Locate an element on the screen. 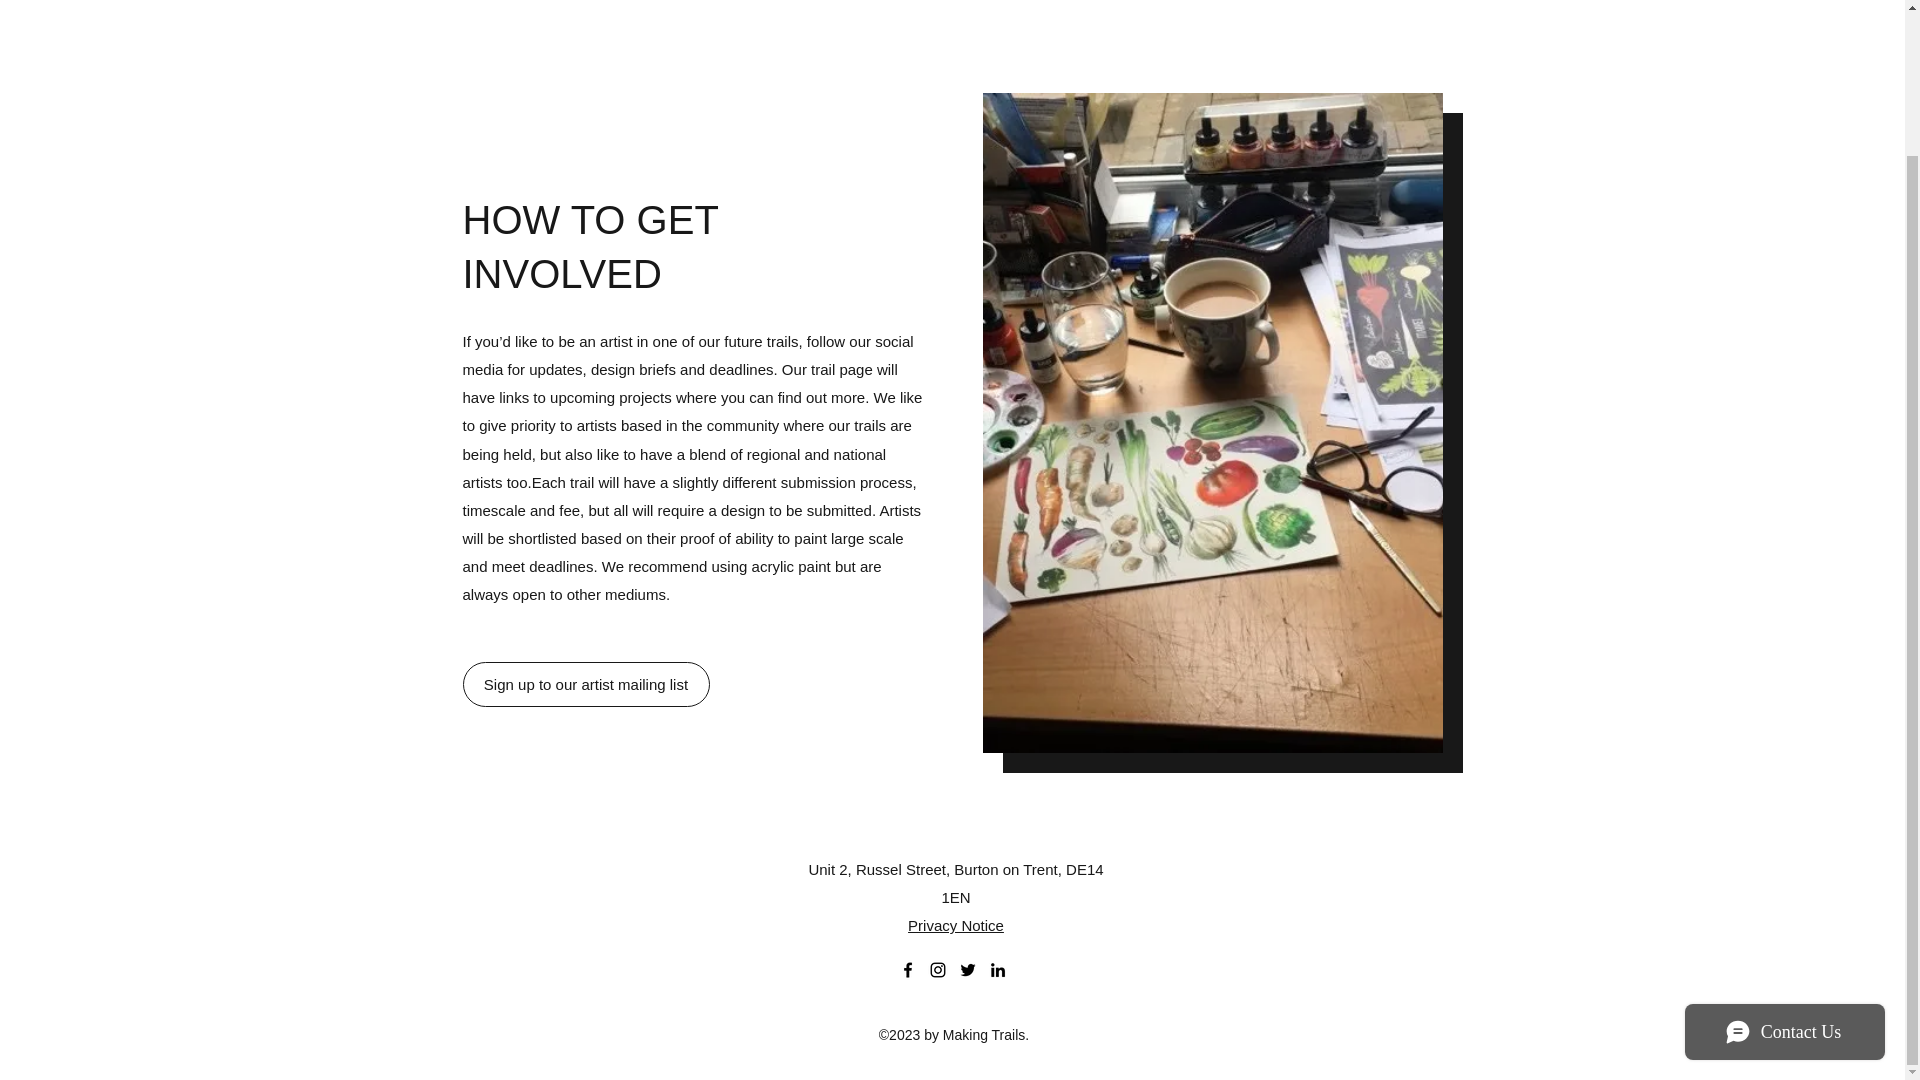 Image resolution: width=1920 pixels, height=1080 pixels. Trails is located at coordinates (1026, 2).